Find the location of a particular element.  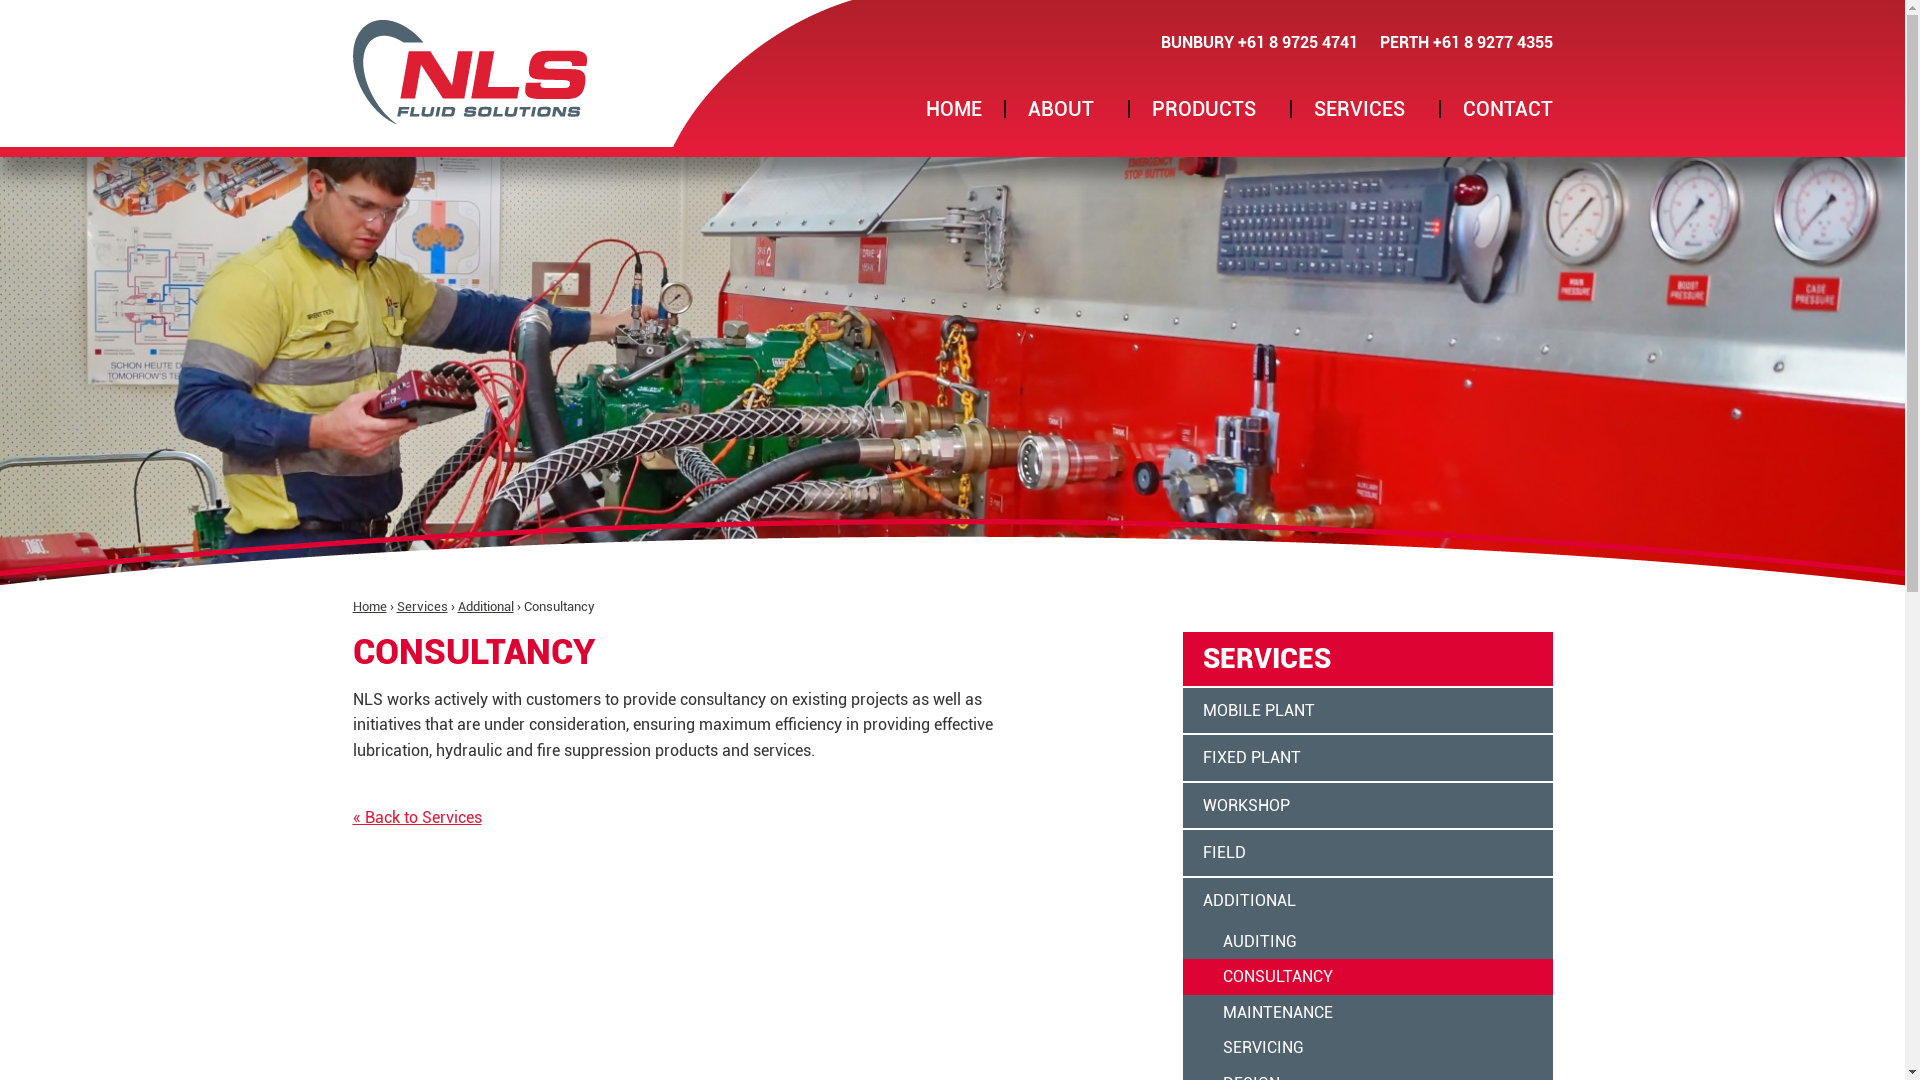

HOME is located at coordinates (954, 109).